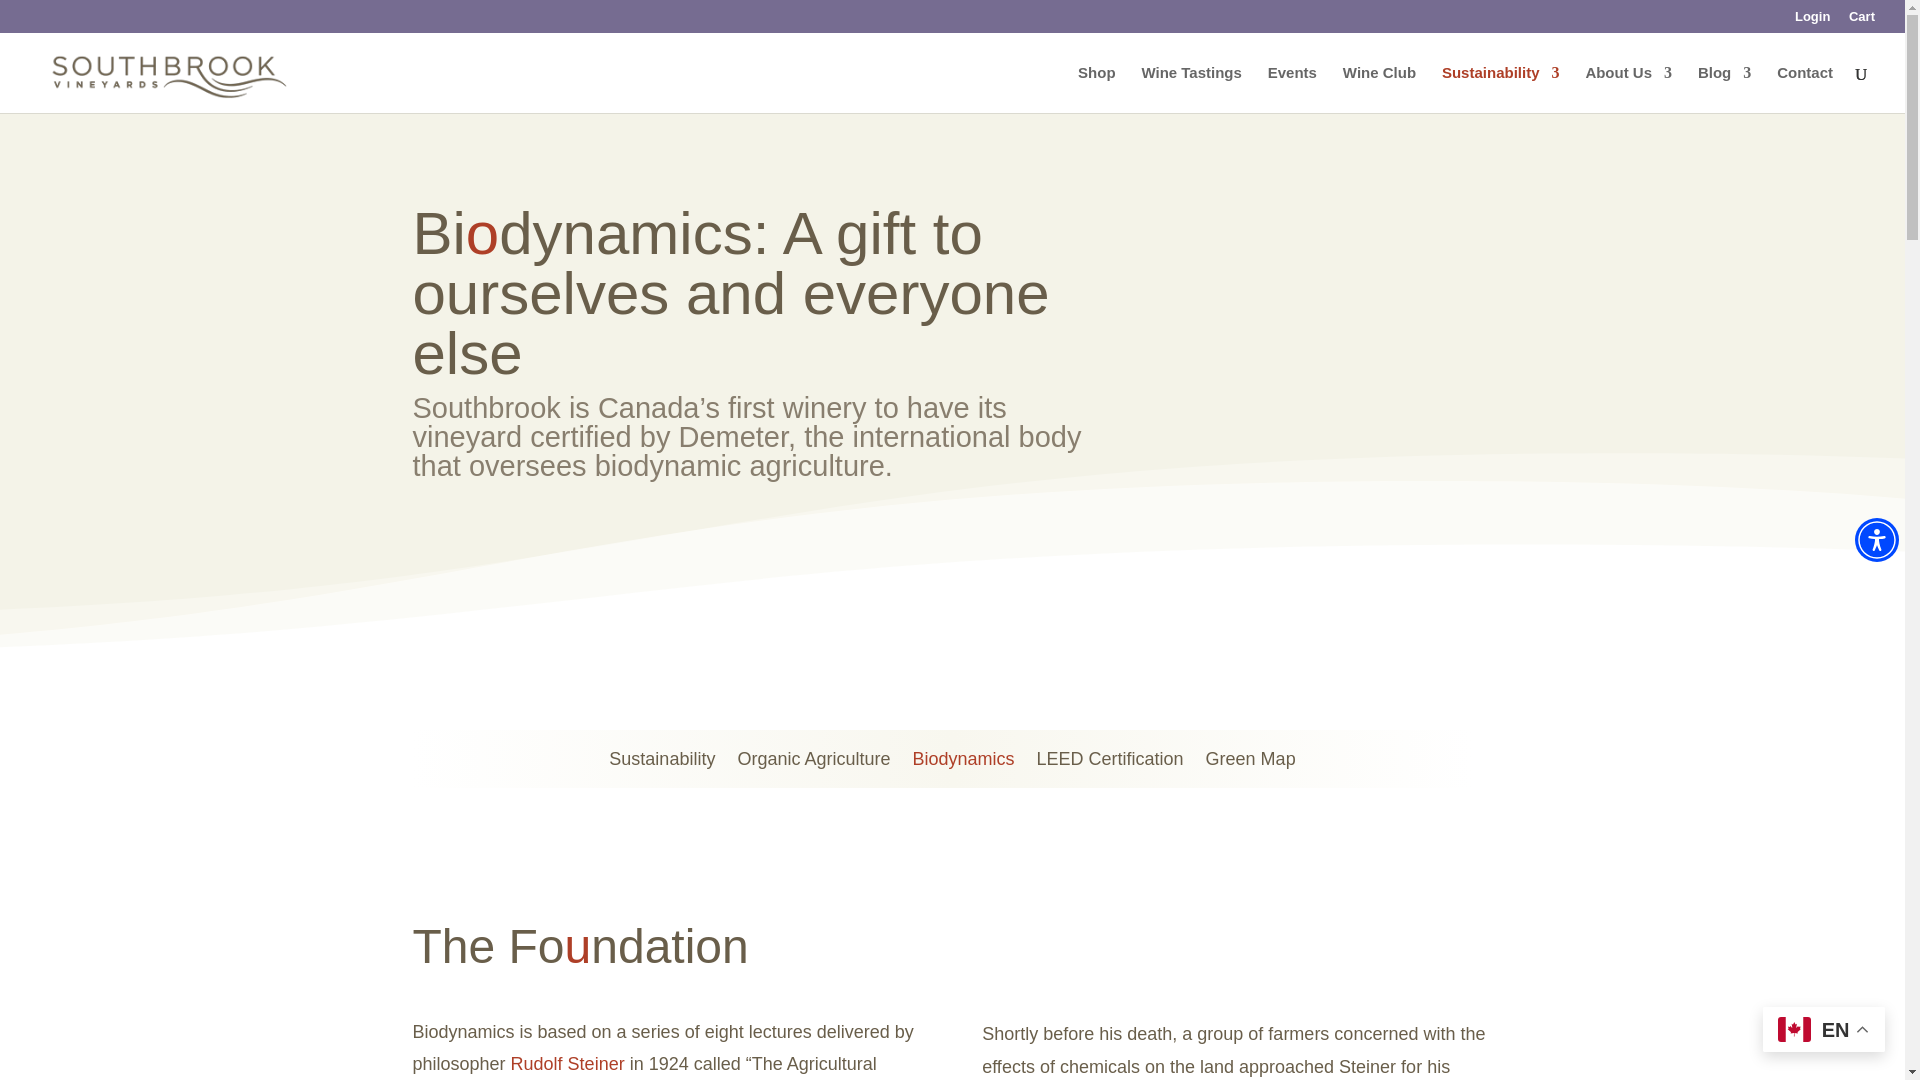 Image resolution: width=1920 pixels, height=1080 pixels. What do you see at coordinates (1190, 89) in the screenshot?
I see `Wine Tastings` at bounding box center [1190, 89].